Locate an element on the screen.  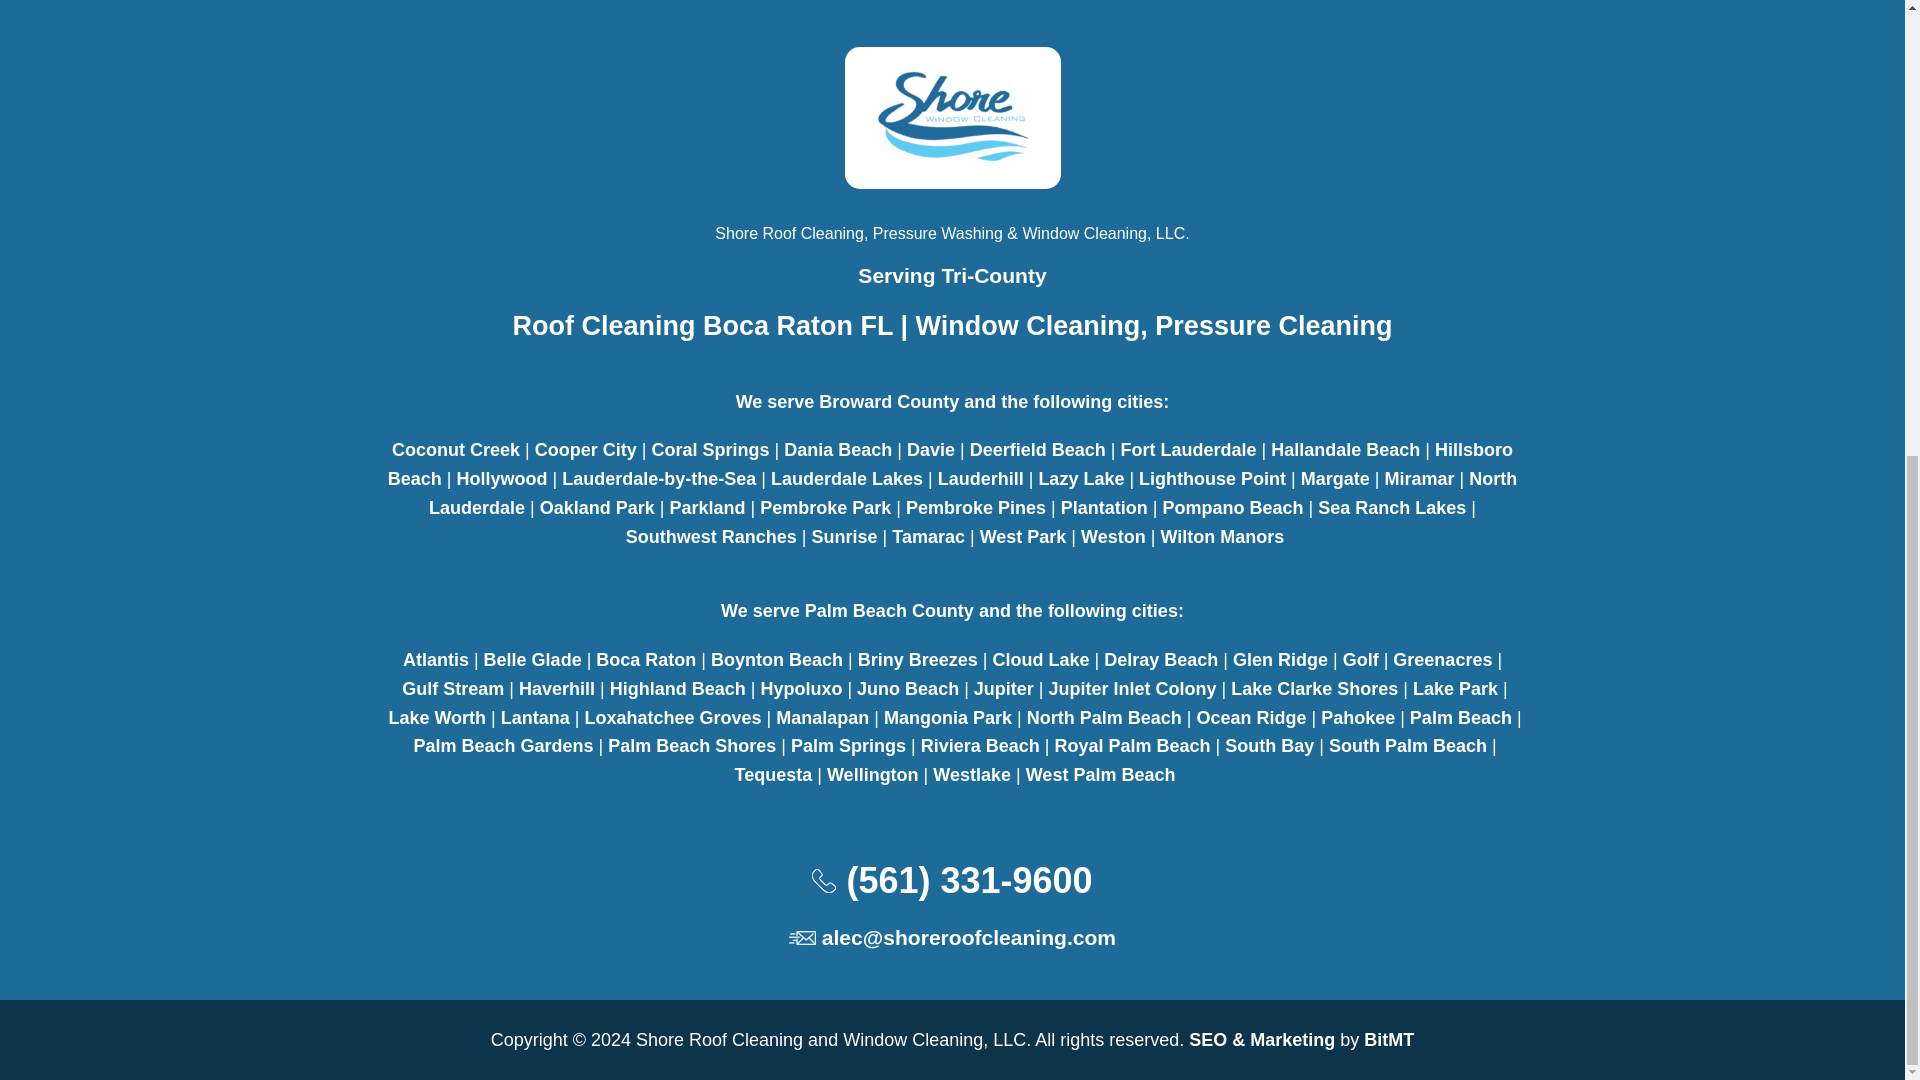
Lazy Lake is located at coordinates (1080, 478).